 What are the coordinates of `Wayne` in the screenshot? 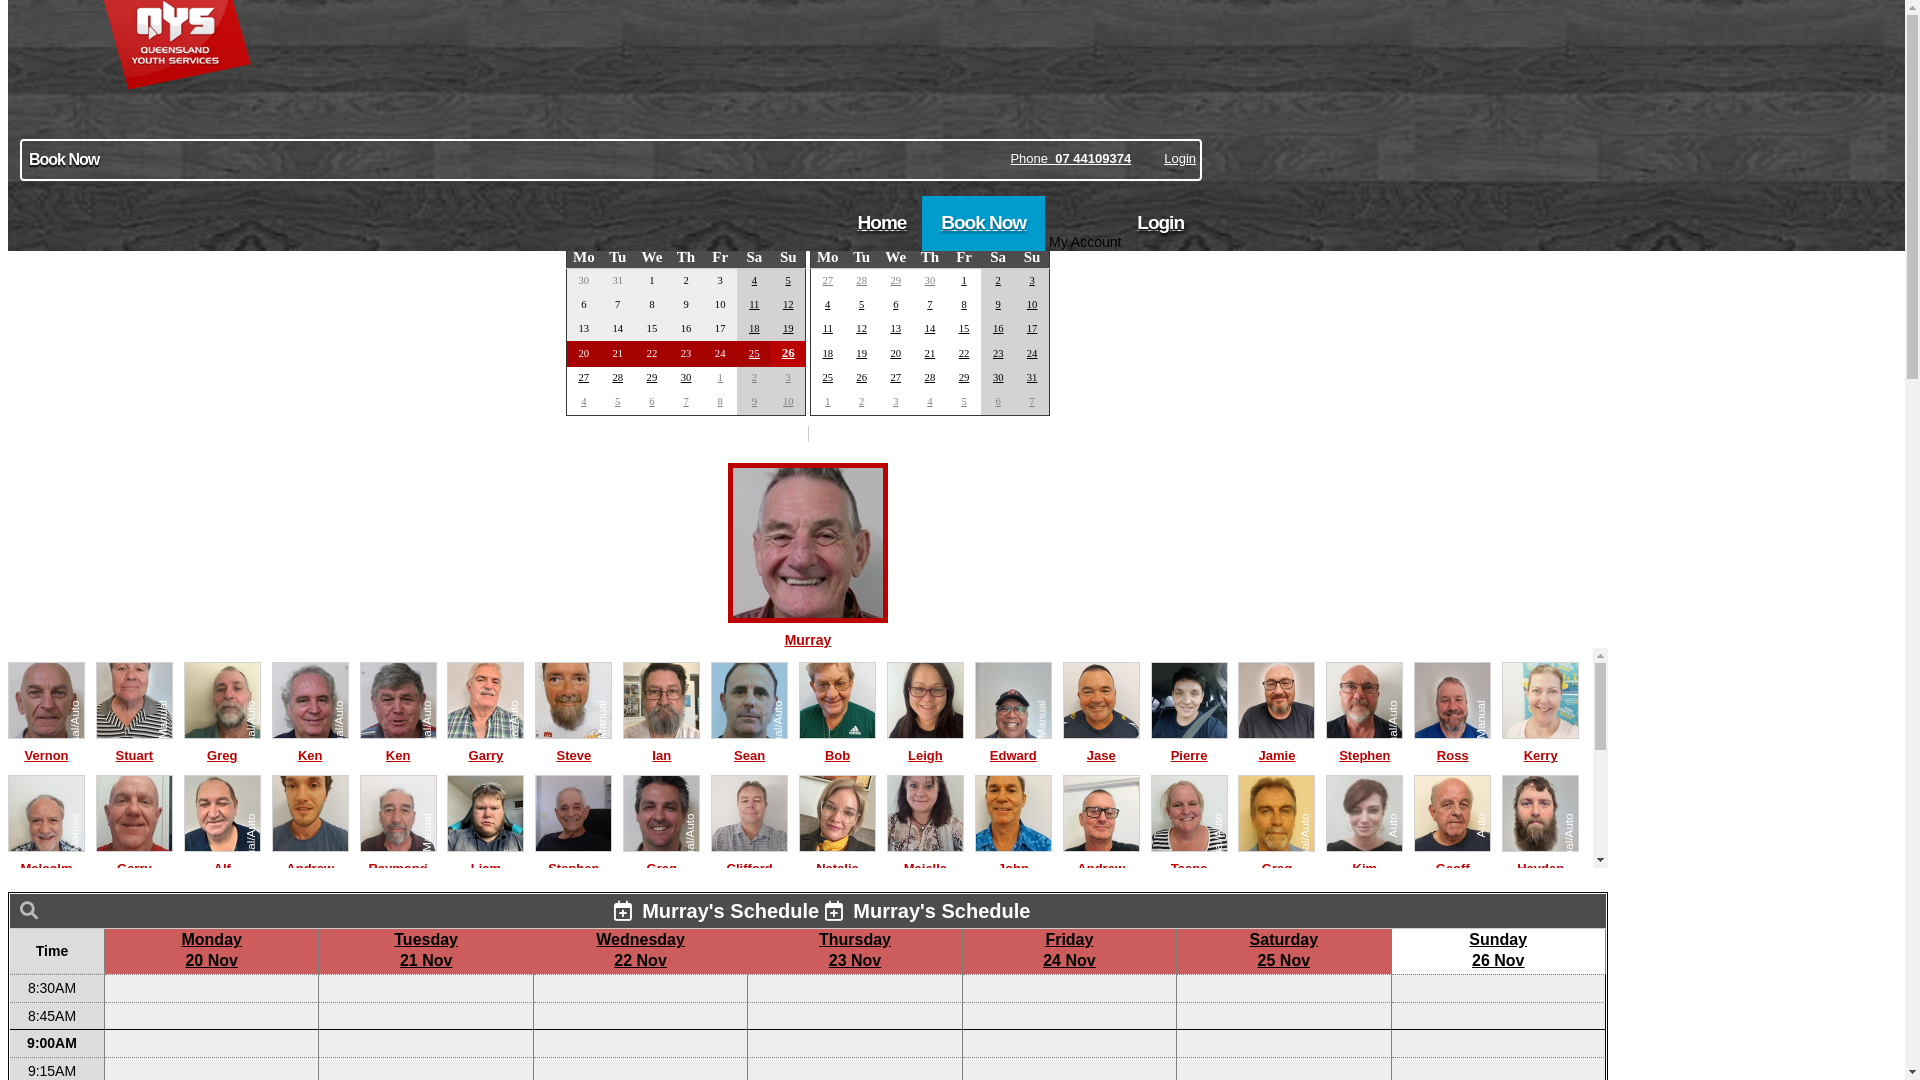 It's located at (46, 972).